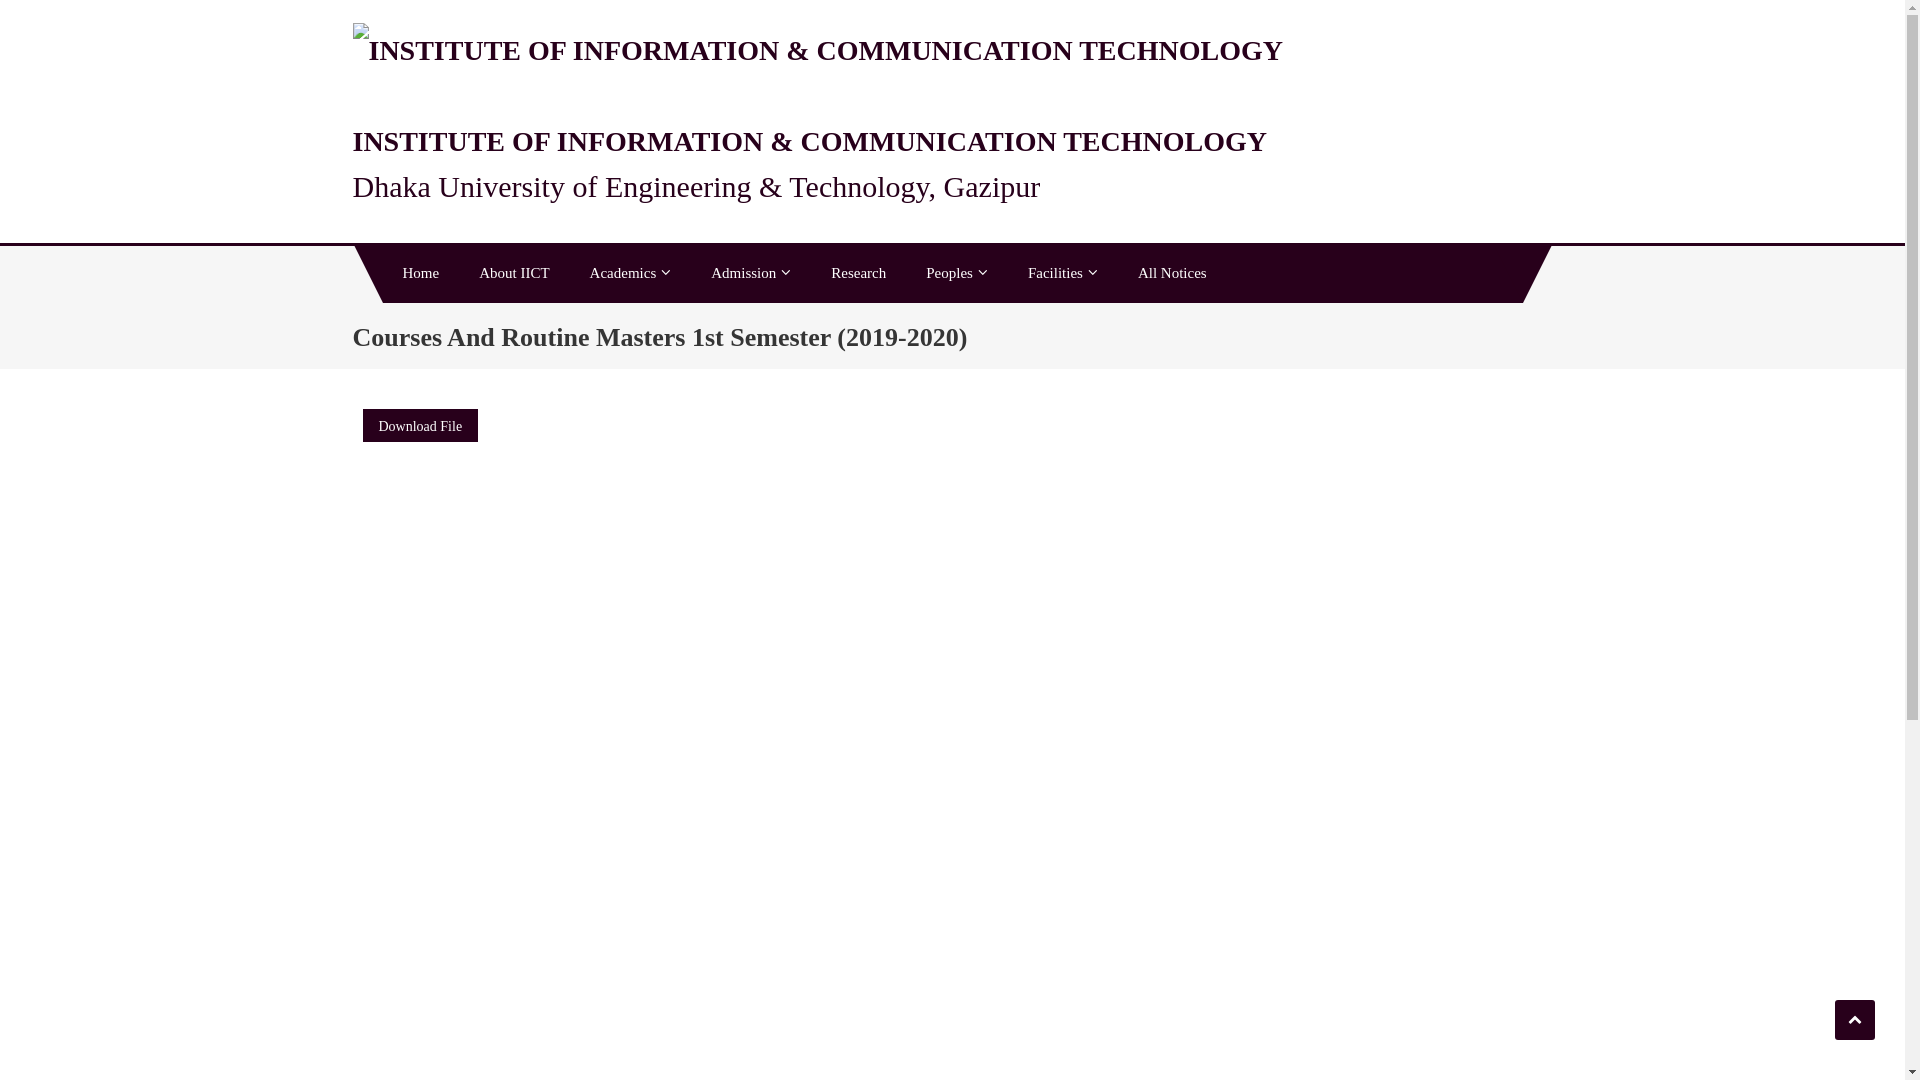 The width and height of the screenshot is (1920, 1080). What do you see at coordinates (809, 142) in the screenshot?
I see `INSTITUTE OF INFORMATION & COMMUNICATION TECHNOLOGY` at bounding box center [809, 142].